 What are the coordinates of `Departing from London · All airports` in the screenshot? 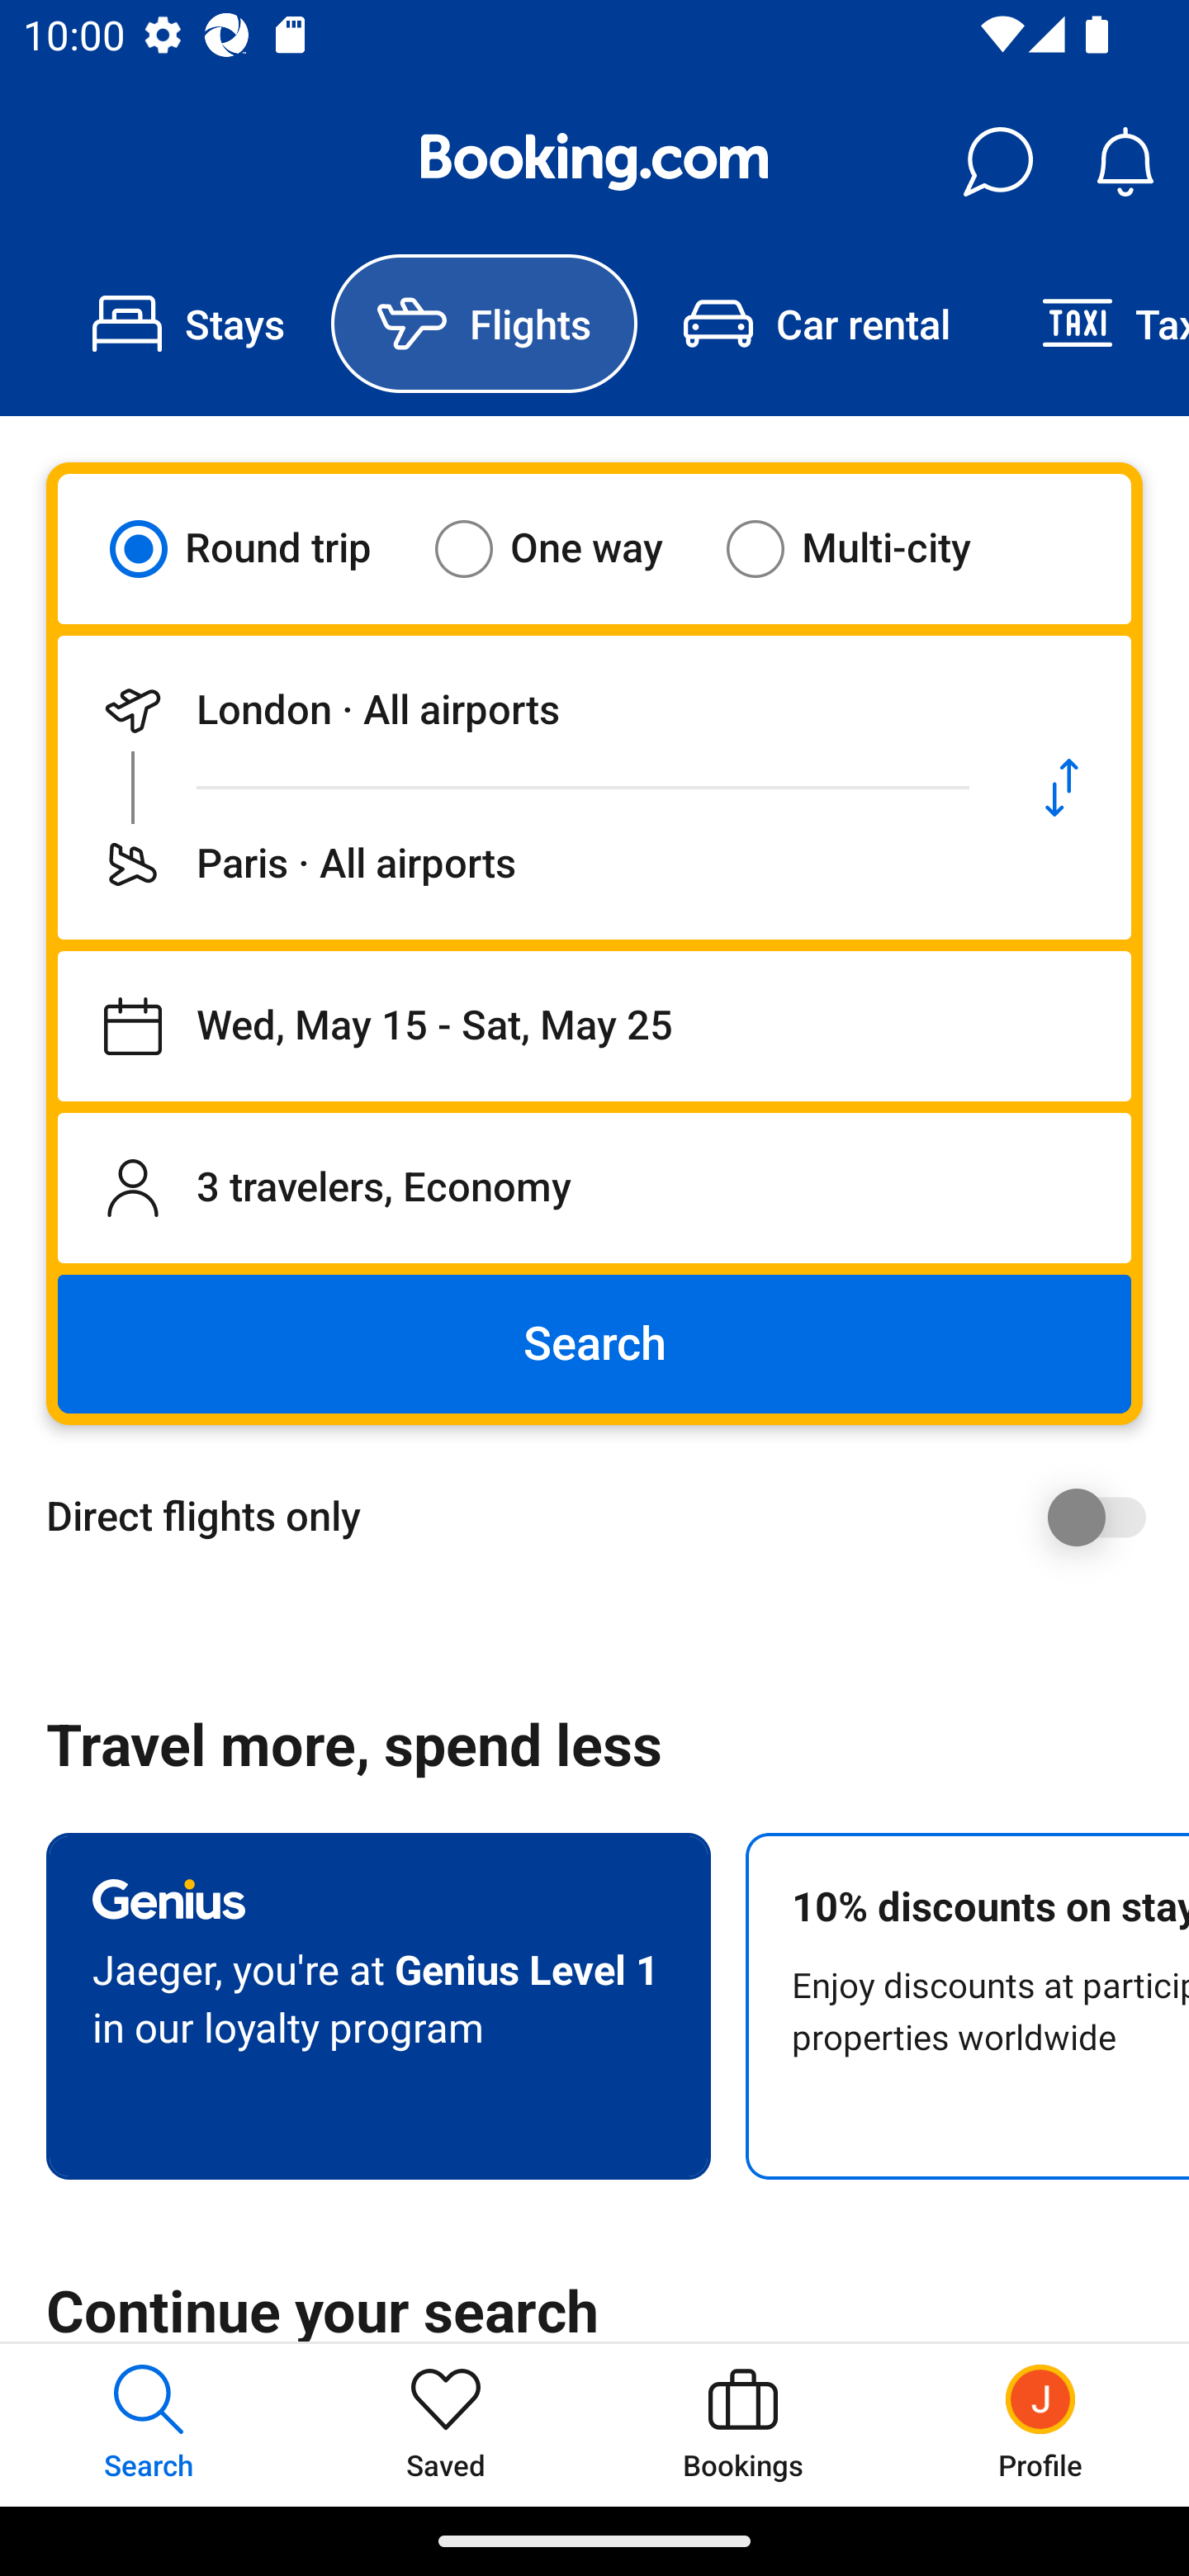 It's located at (525, 710).